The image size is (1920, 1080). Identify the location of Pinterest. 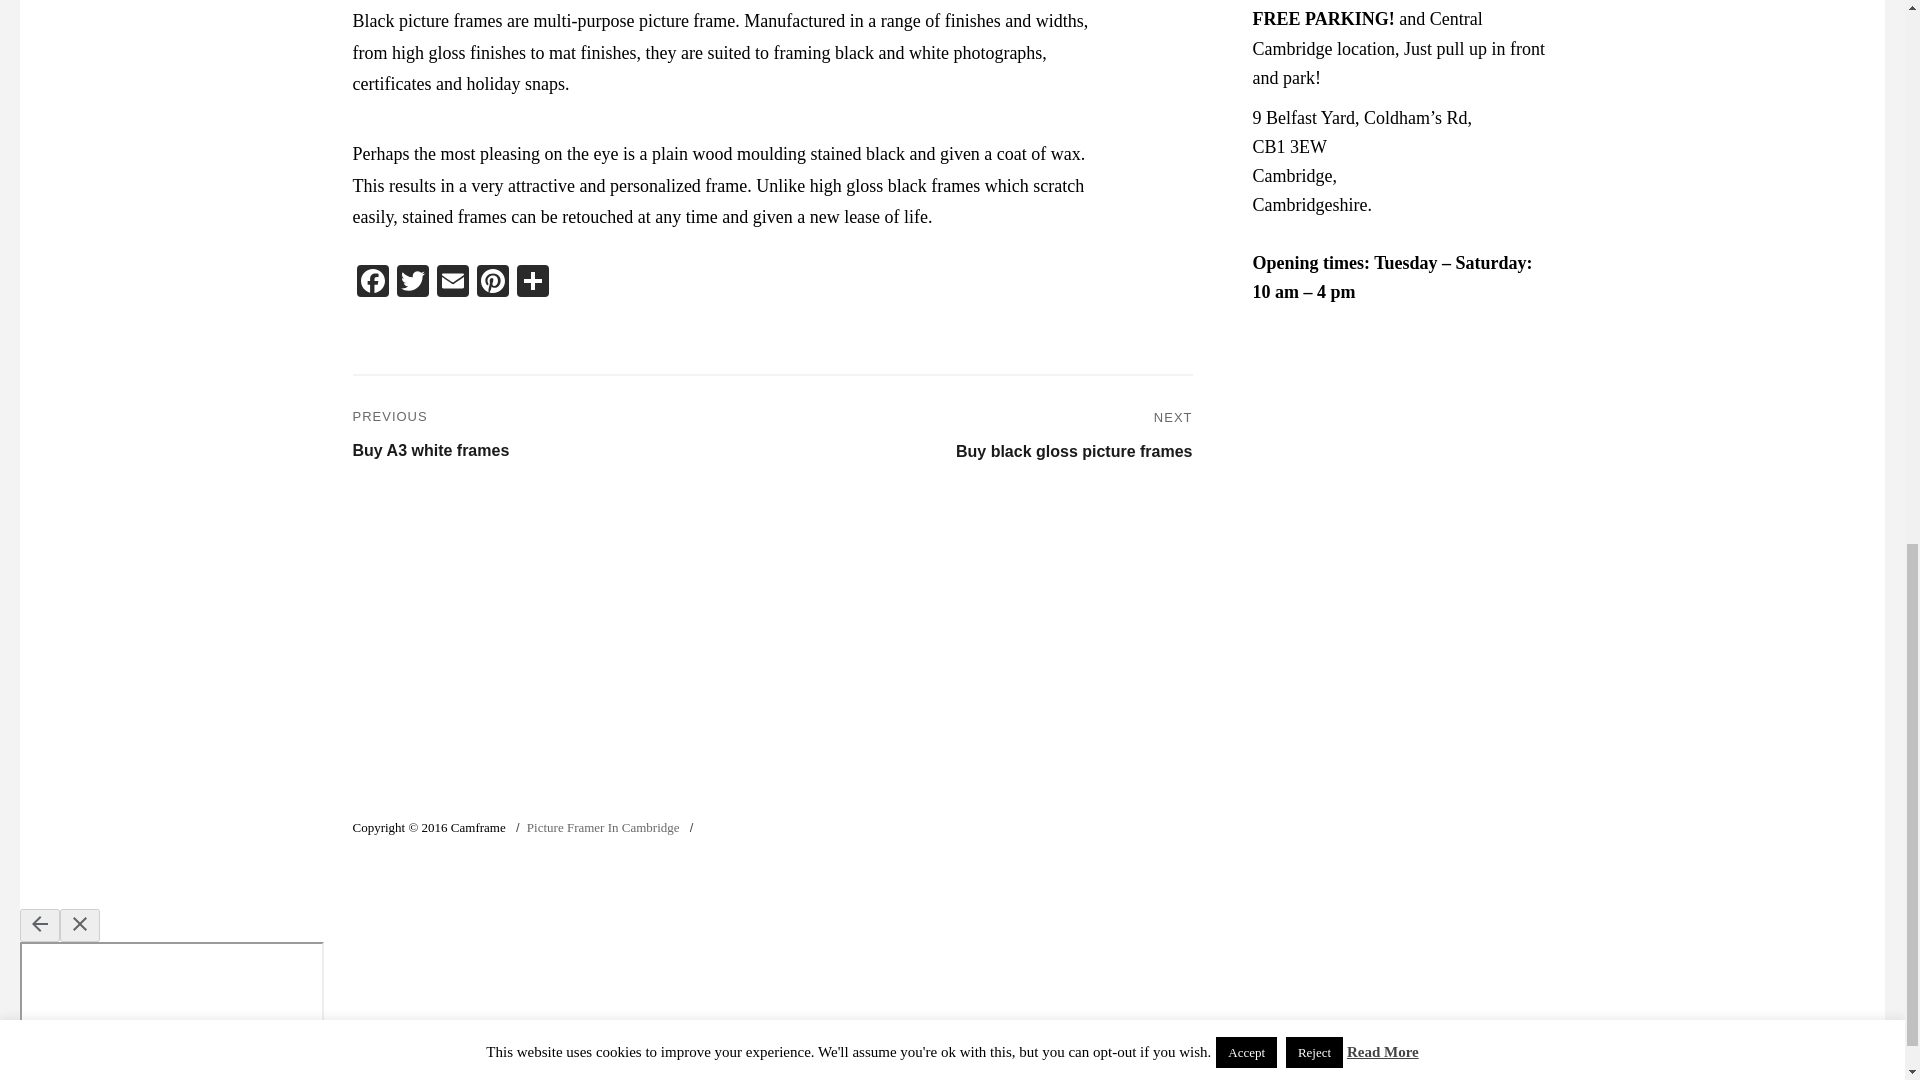
(371, 283).